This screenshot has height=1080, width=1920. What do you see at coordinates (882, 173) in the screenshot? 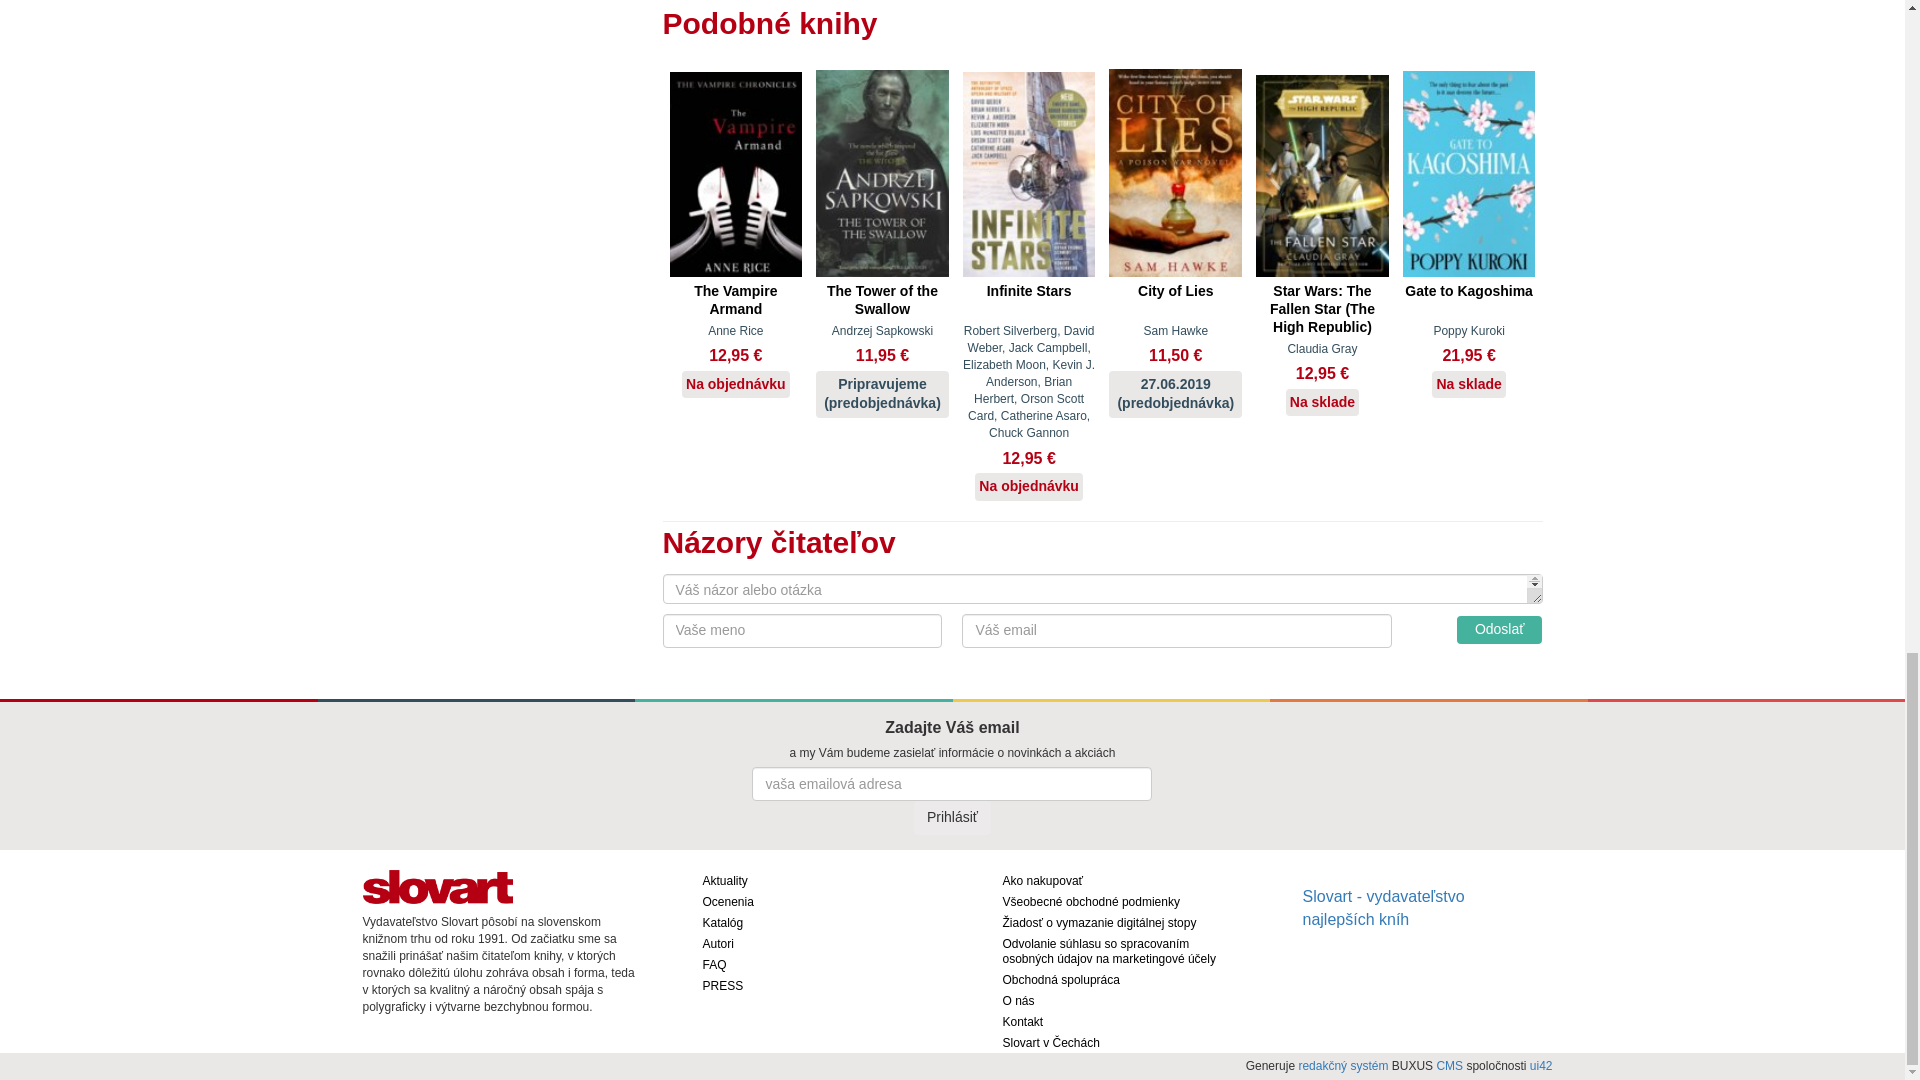
I see `The Tower of the Swallow` at bounding box center [882, 173].